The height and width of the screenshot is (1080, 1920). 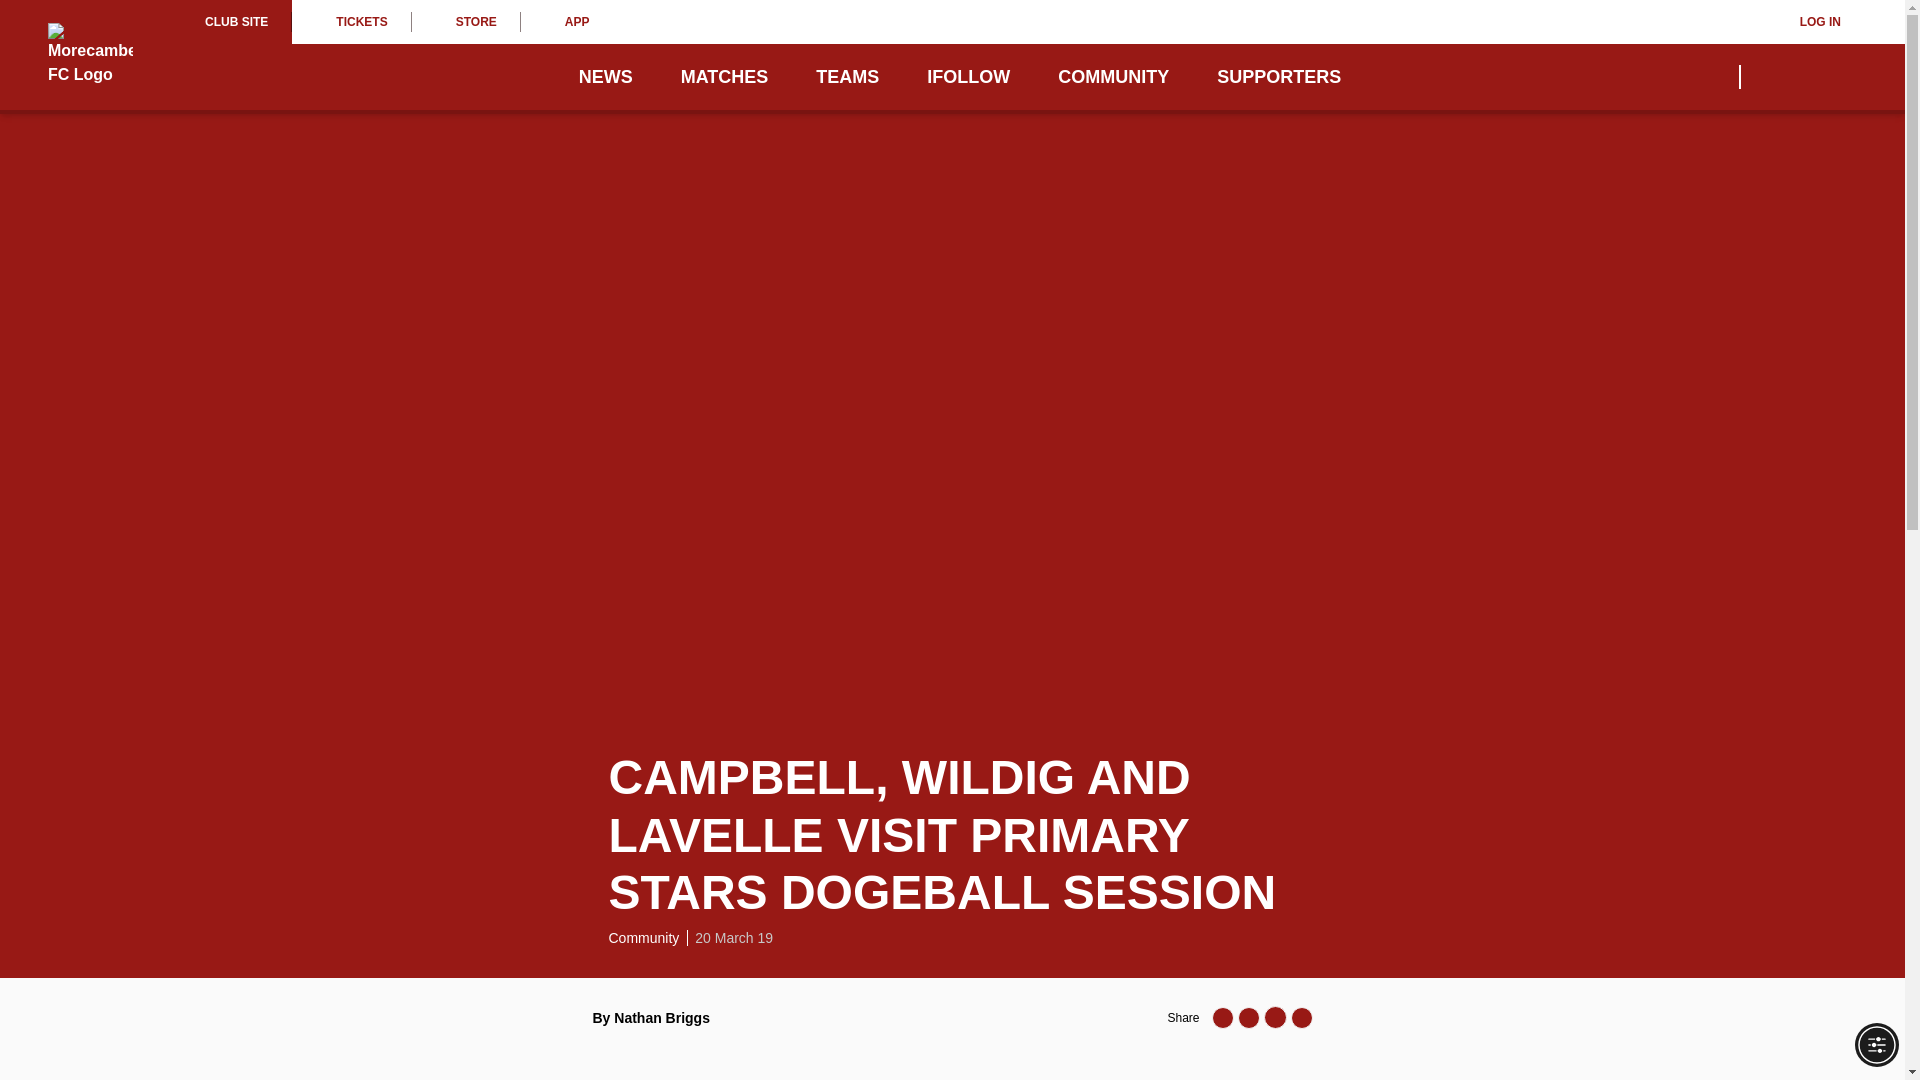 What do you see at coordinates (350, 22) in the screenshot?
I see `TICKETS` at bounding box center [350, 22].